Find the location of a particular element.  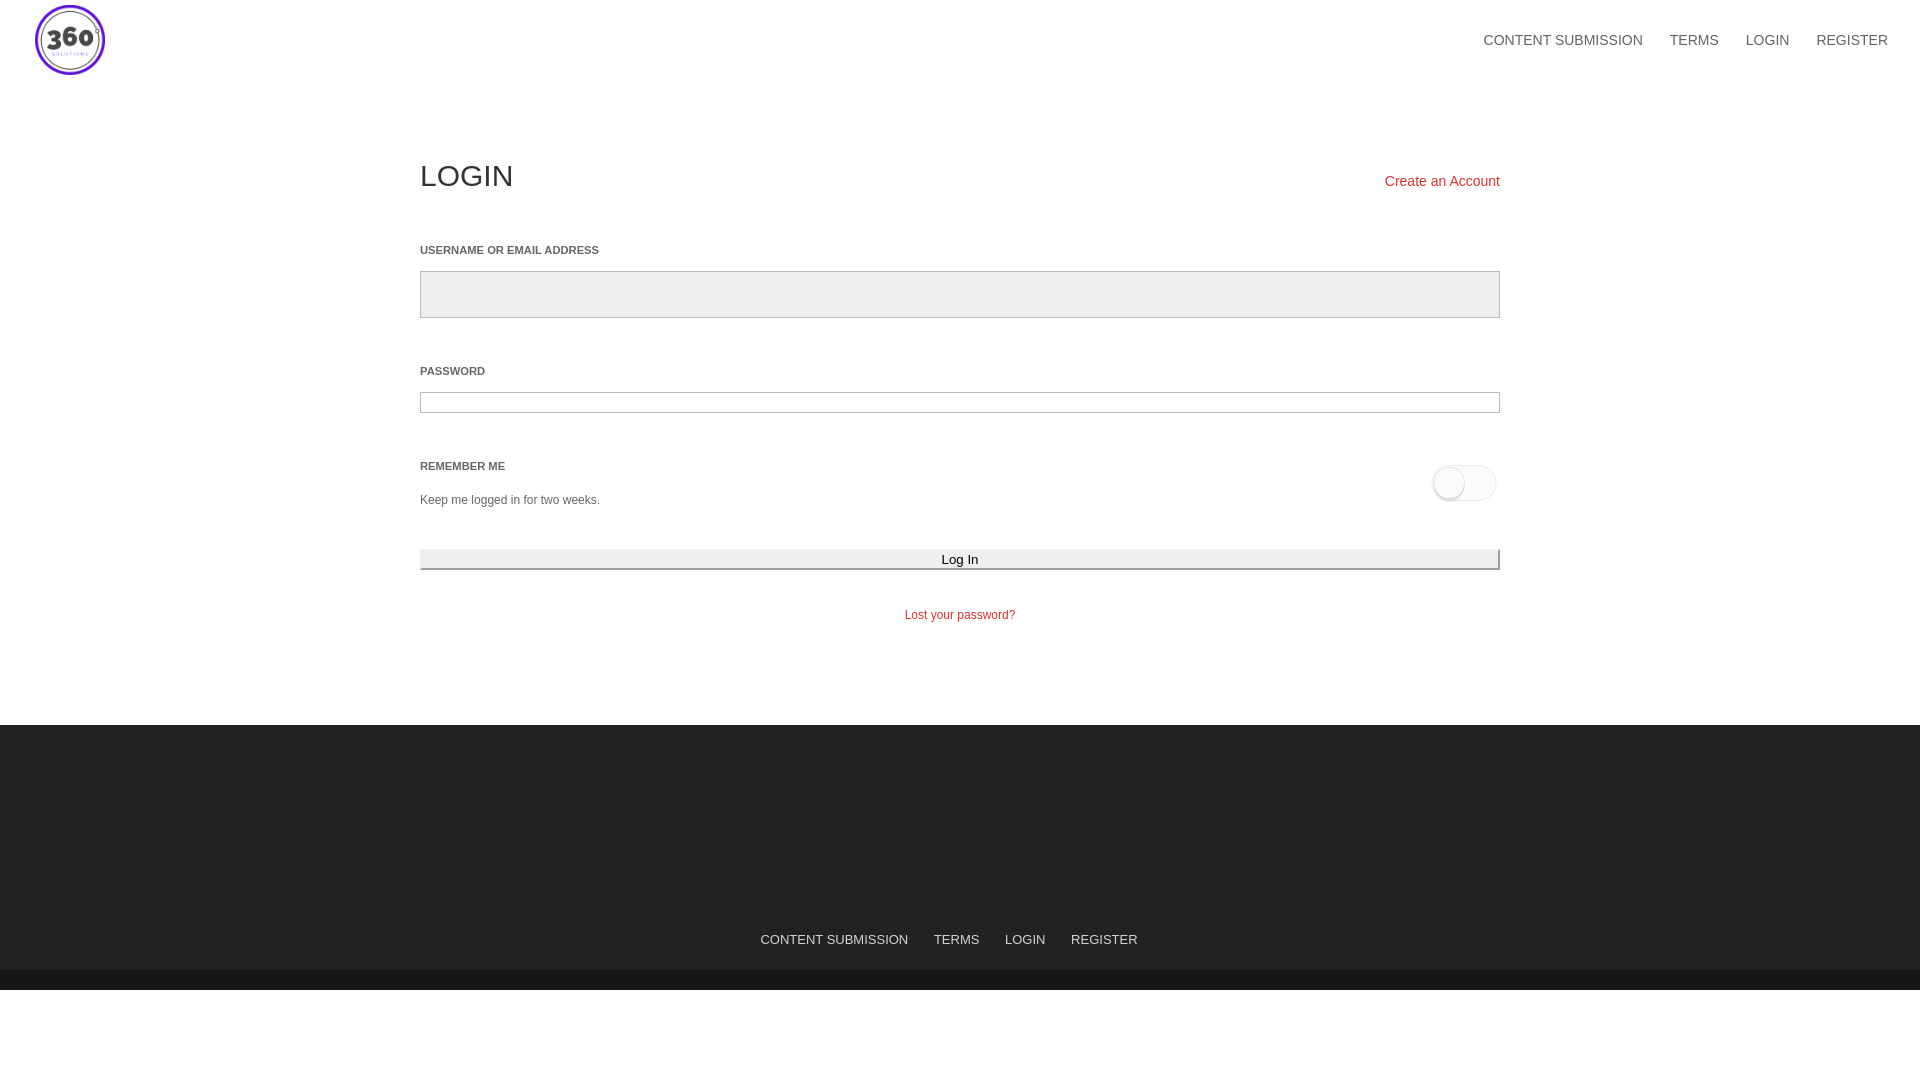

Create an Account is located at coordinates (1442, 181).